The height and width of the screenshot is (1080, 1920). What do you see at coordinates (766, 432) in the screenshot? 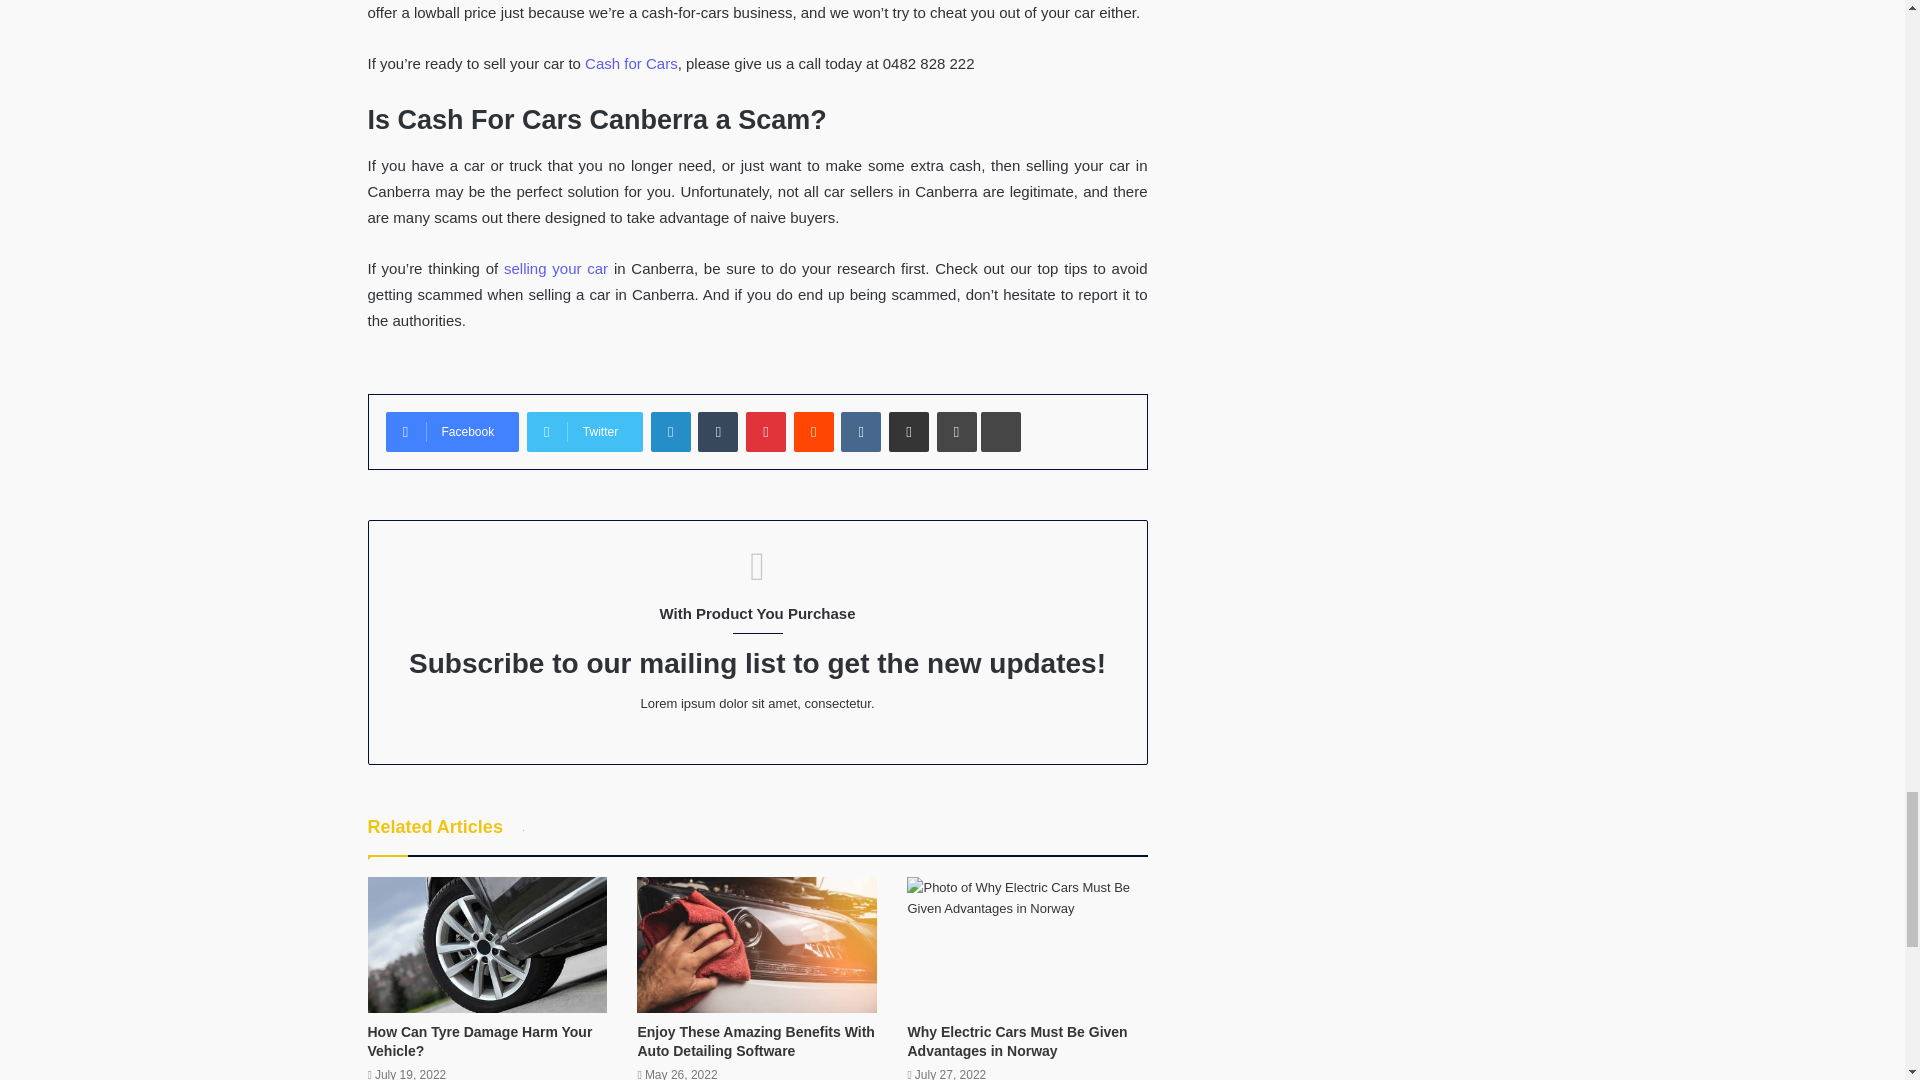
I see `Pinterest` at bounding box center [766, 432].